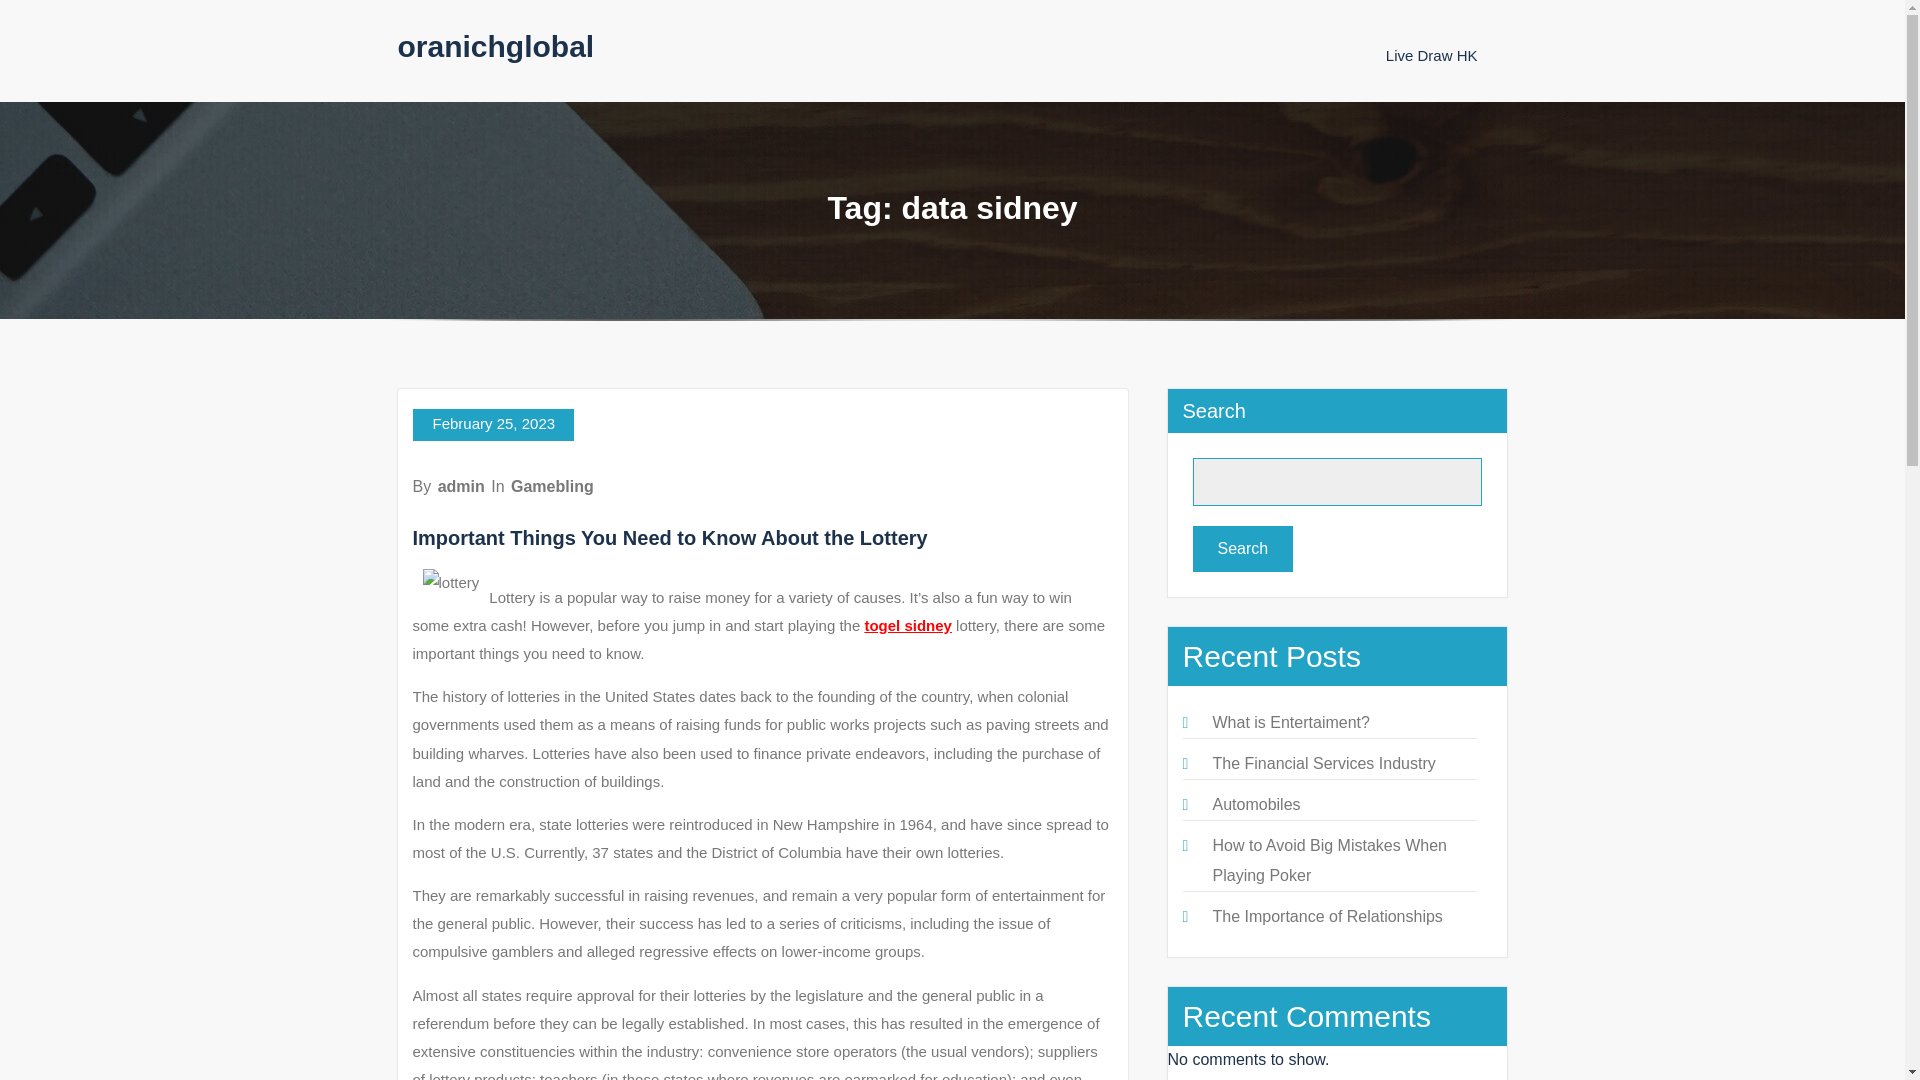 The width and height of the screenshot is (1920, 1080). I want to click on admin, so click(461, 486).